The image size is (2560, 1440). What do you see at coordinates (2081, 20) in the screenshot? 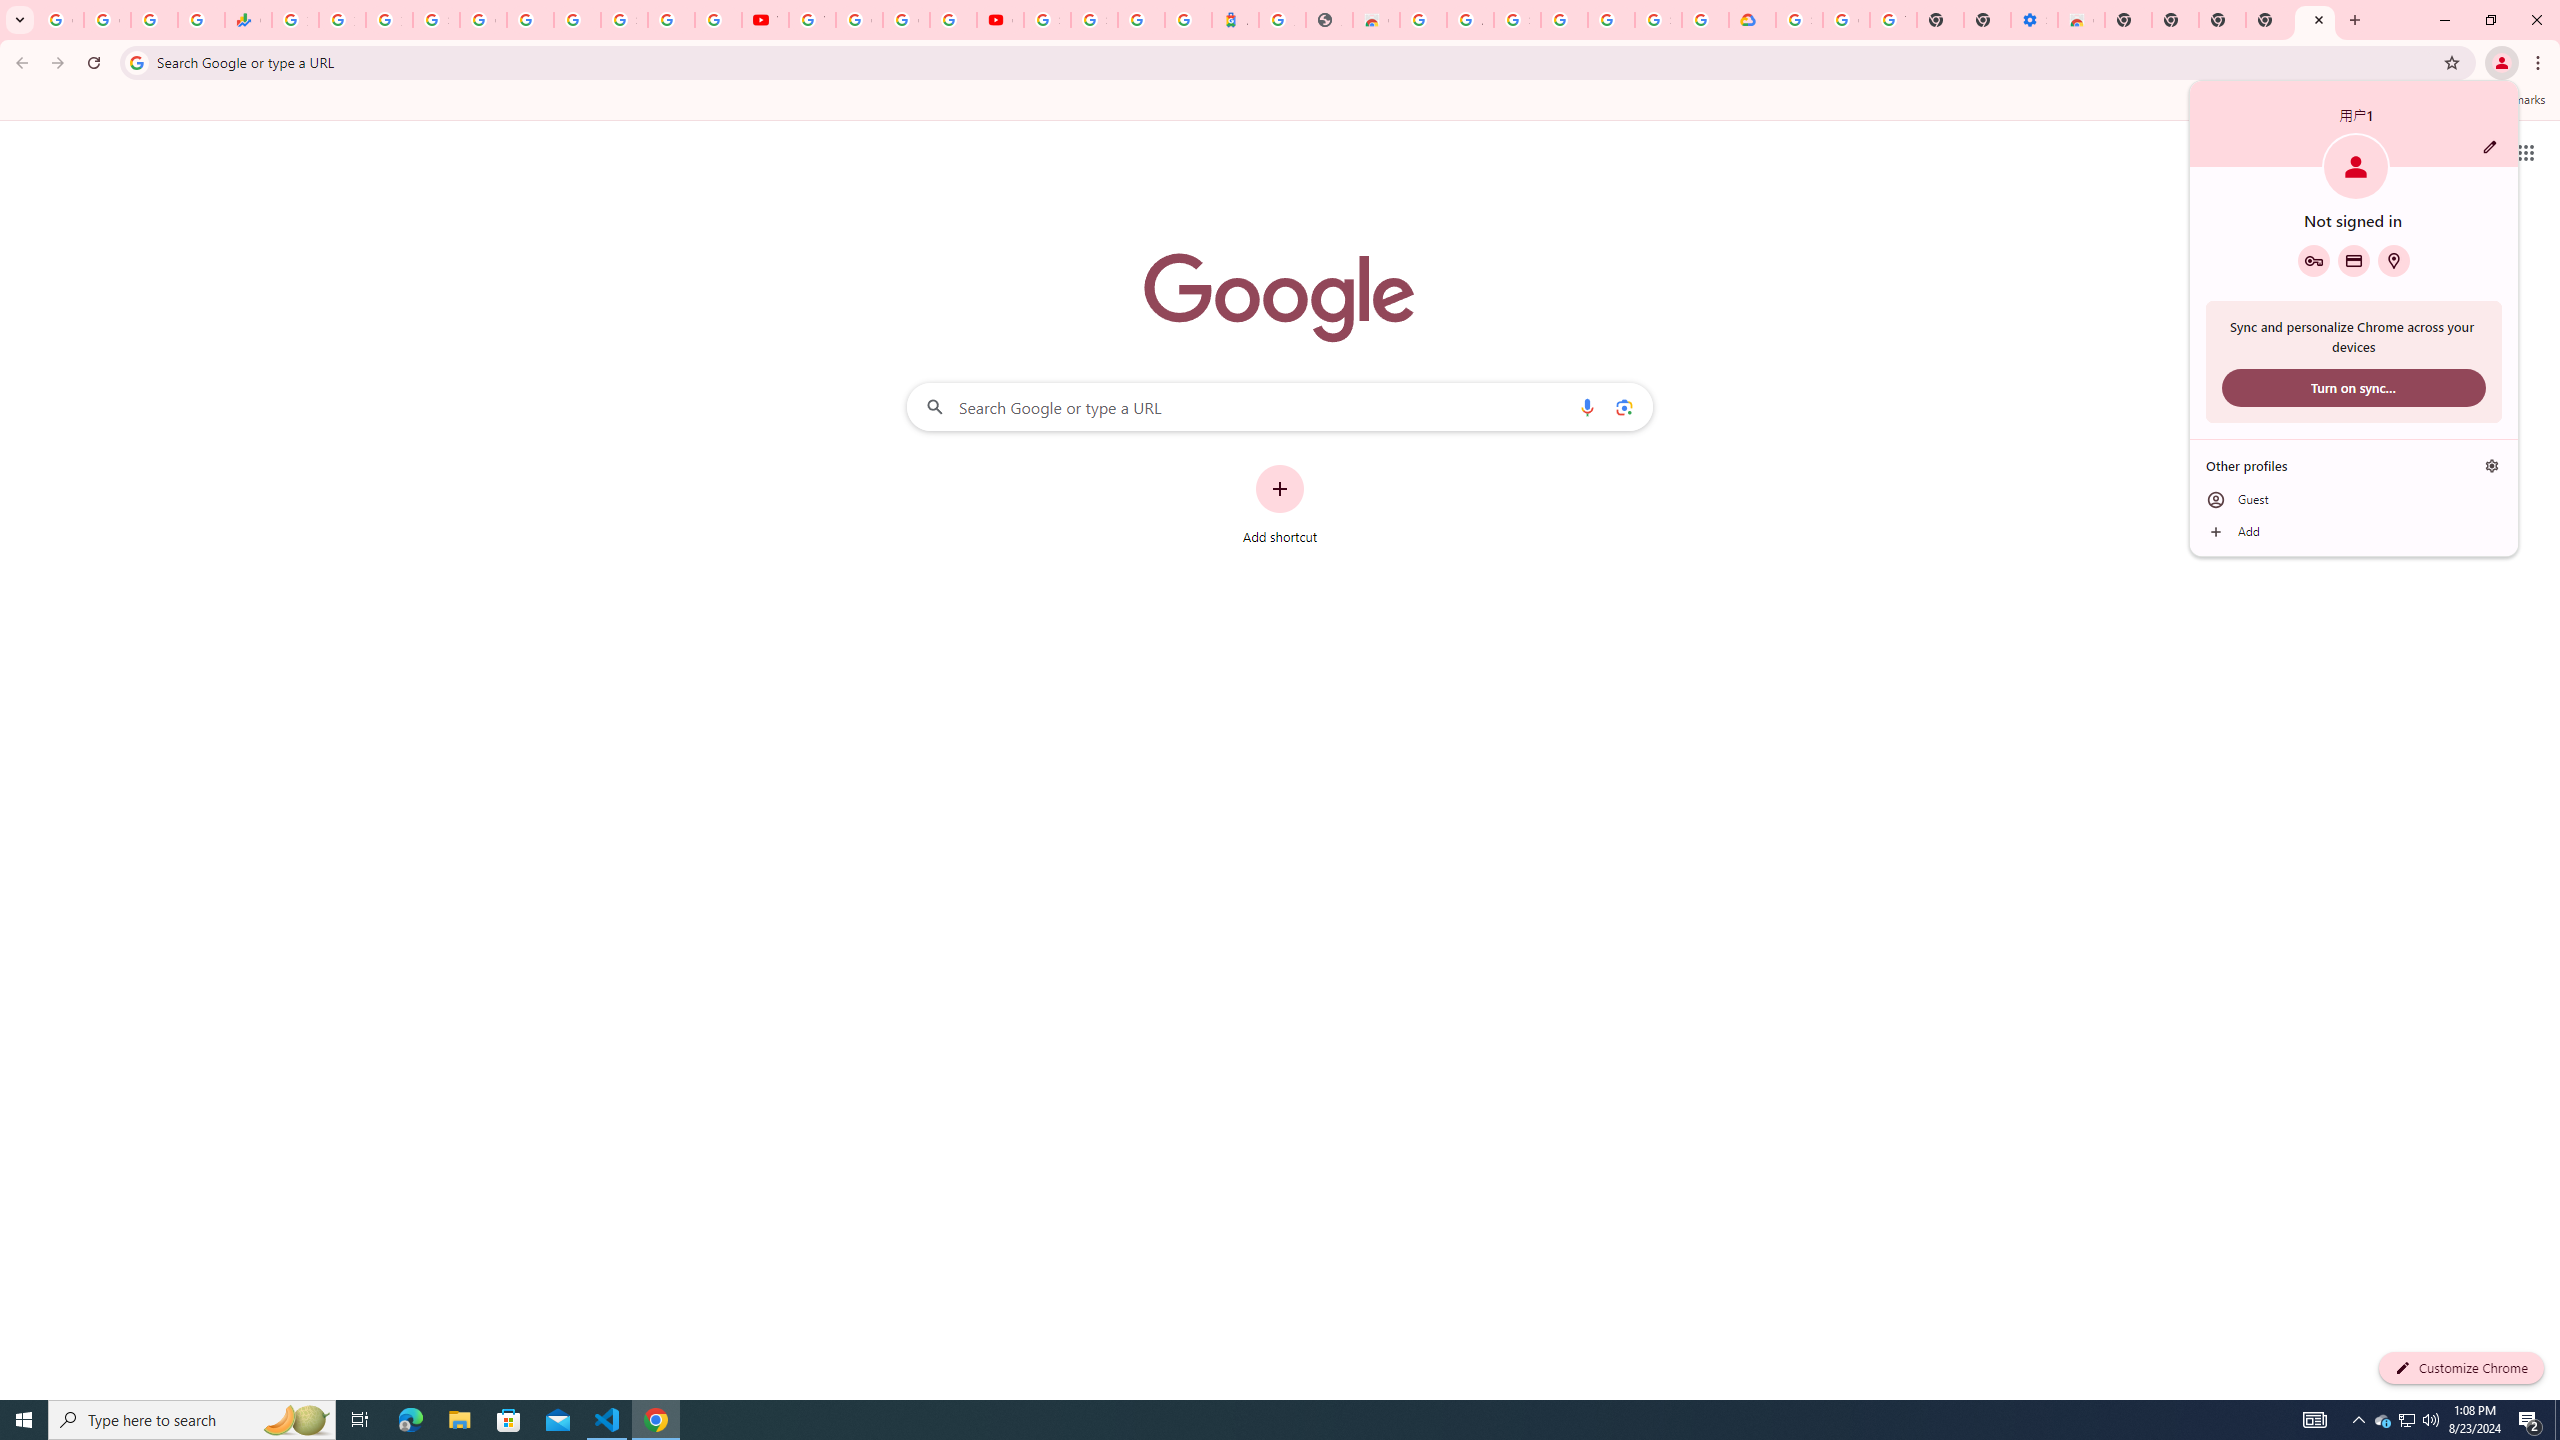
I see `Chrome Web Store - Accessibility extensions` at bounding box center [2081, 20].